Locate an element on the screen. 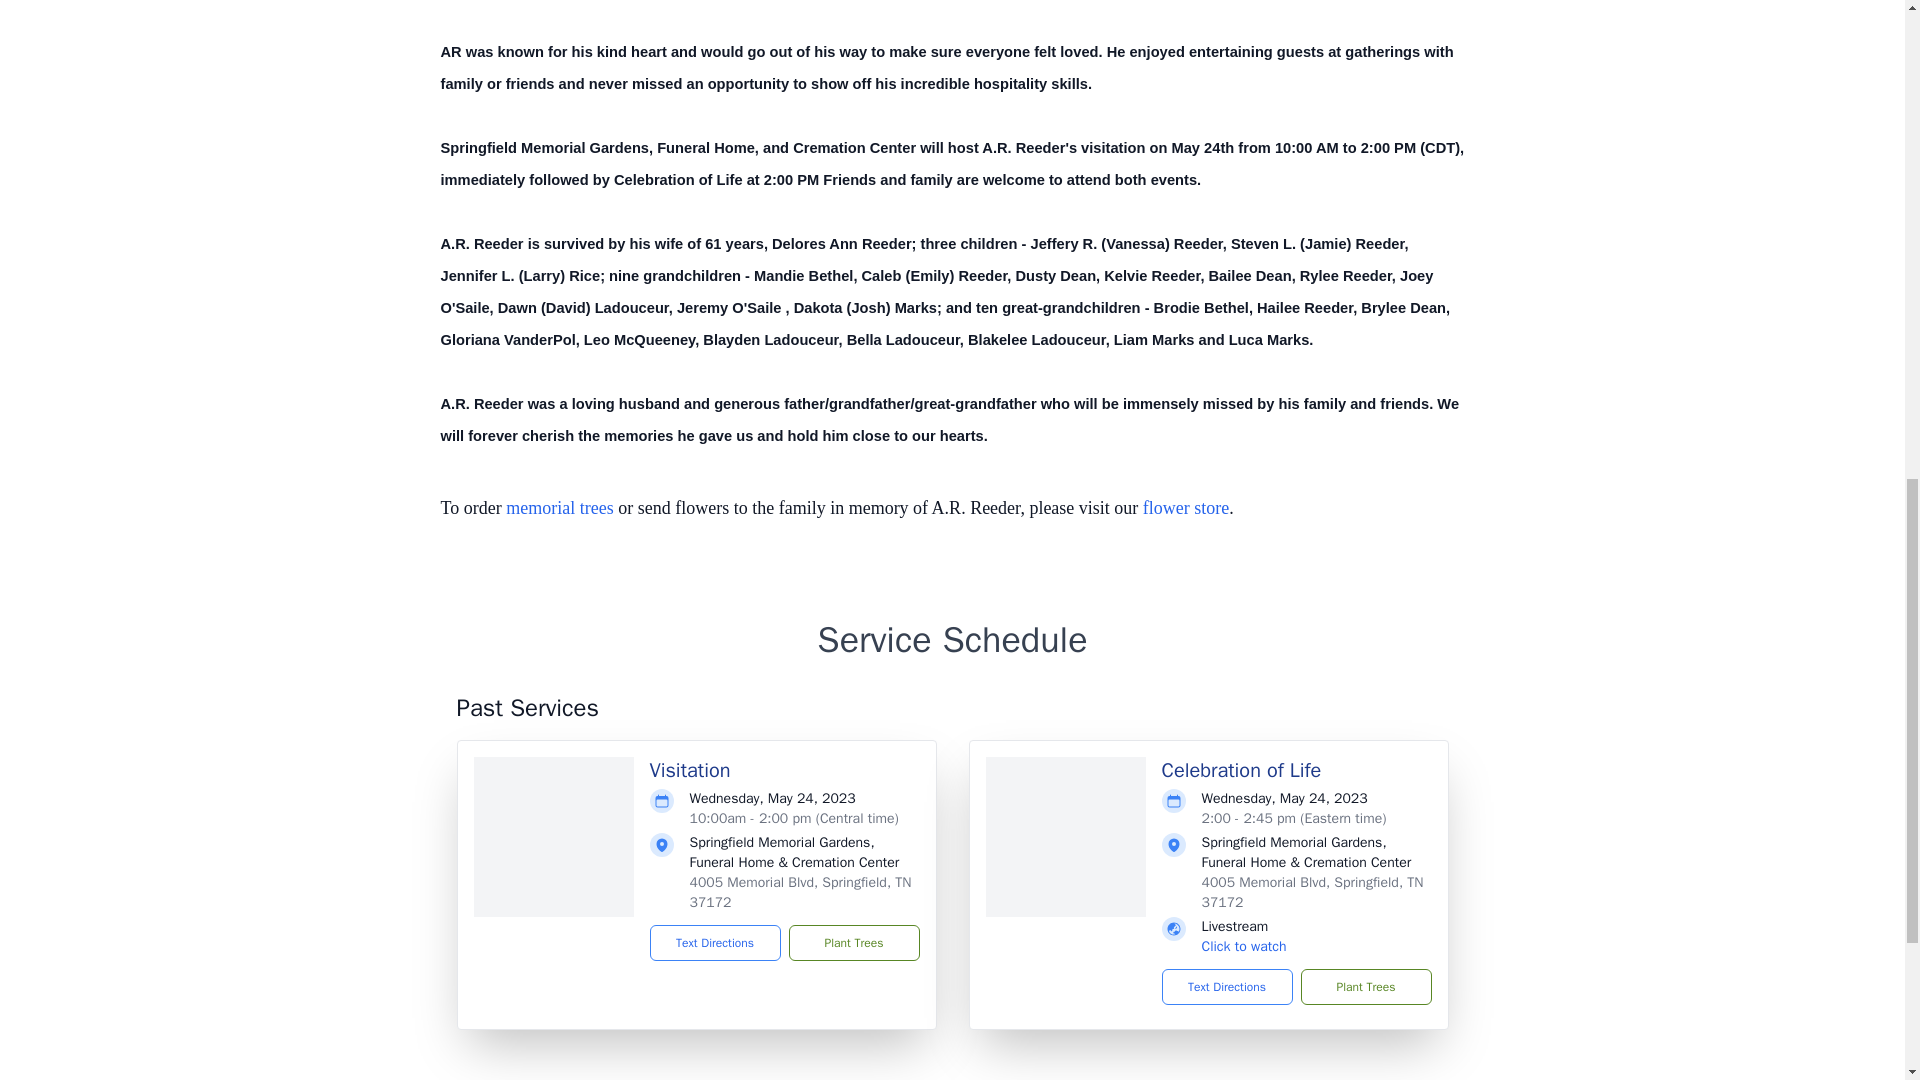  4005 Memorial Blvd, Springfield, TN 37172 is located at coordinates (800, 892).